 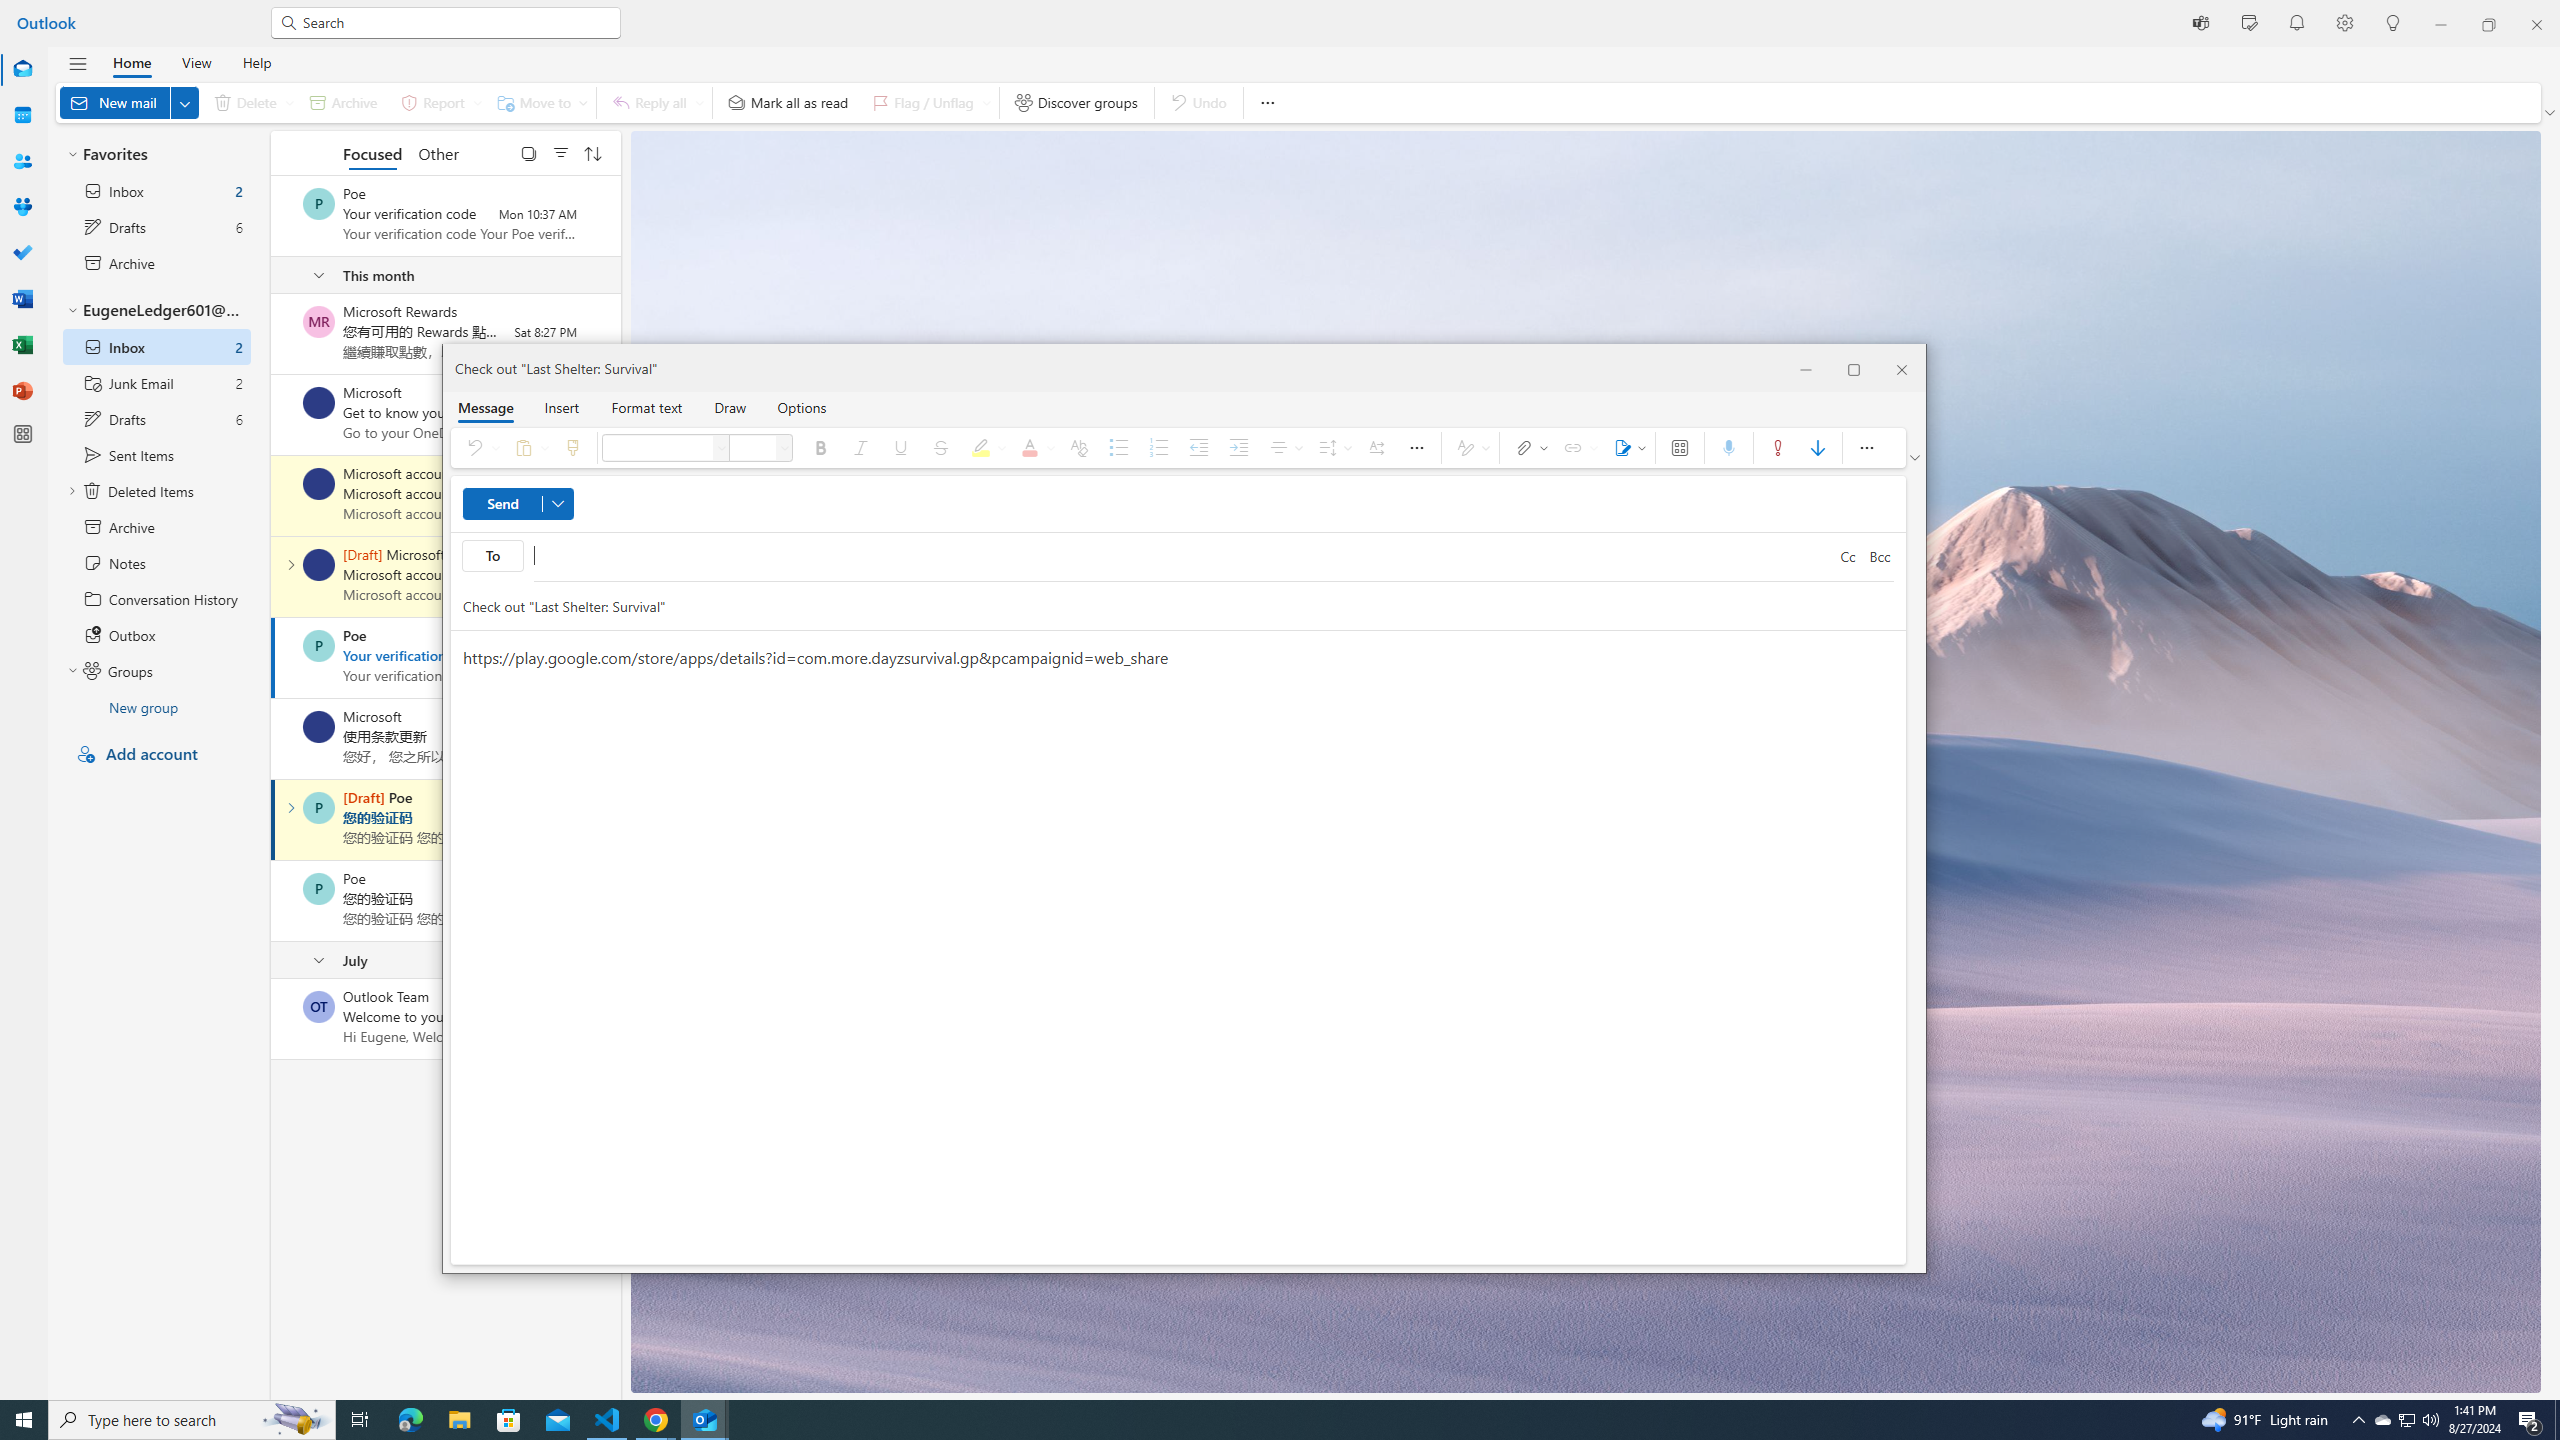 I want to click on Ribbon display options, so click(x=1916, y=458).